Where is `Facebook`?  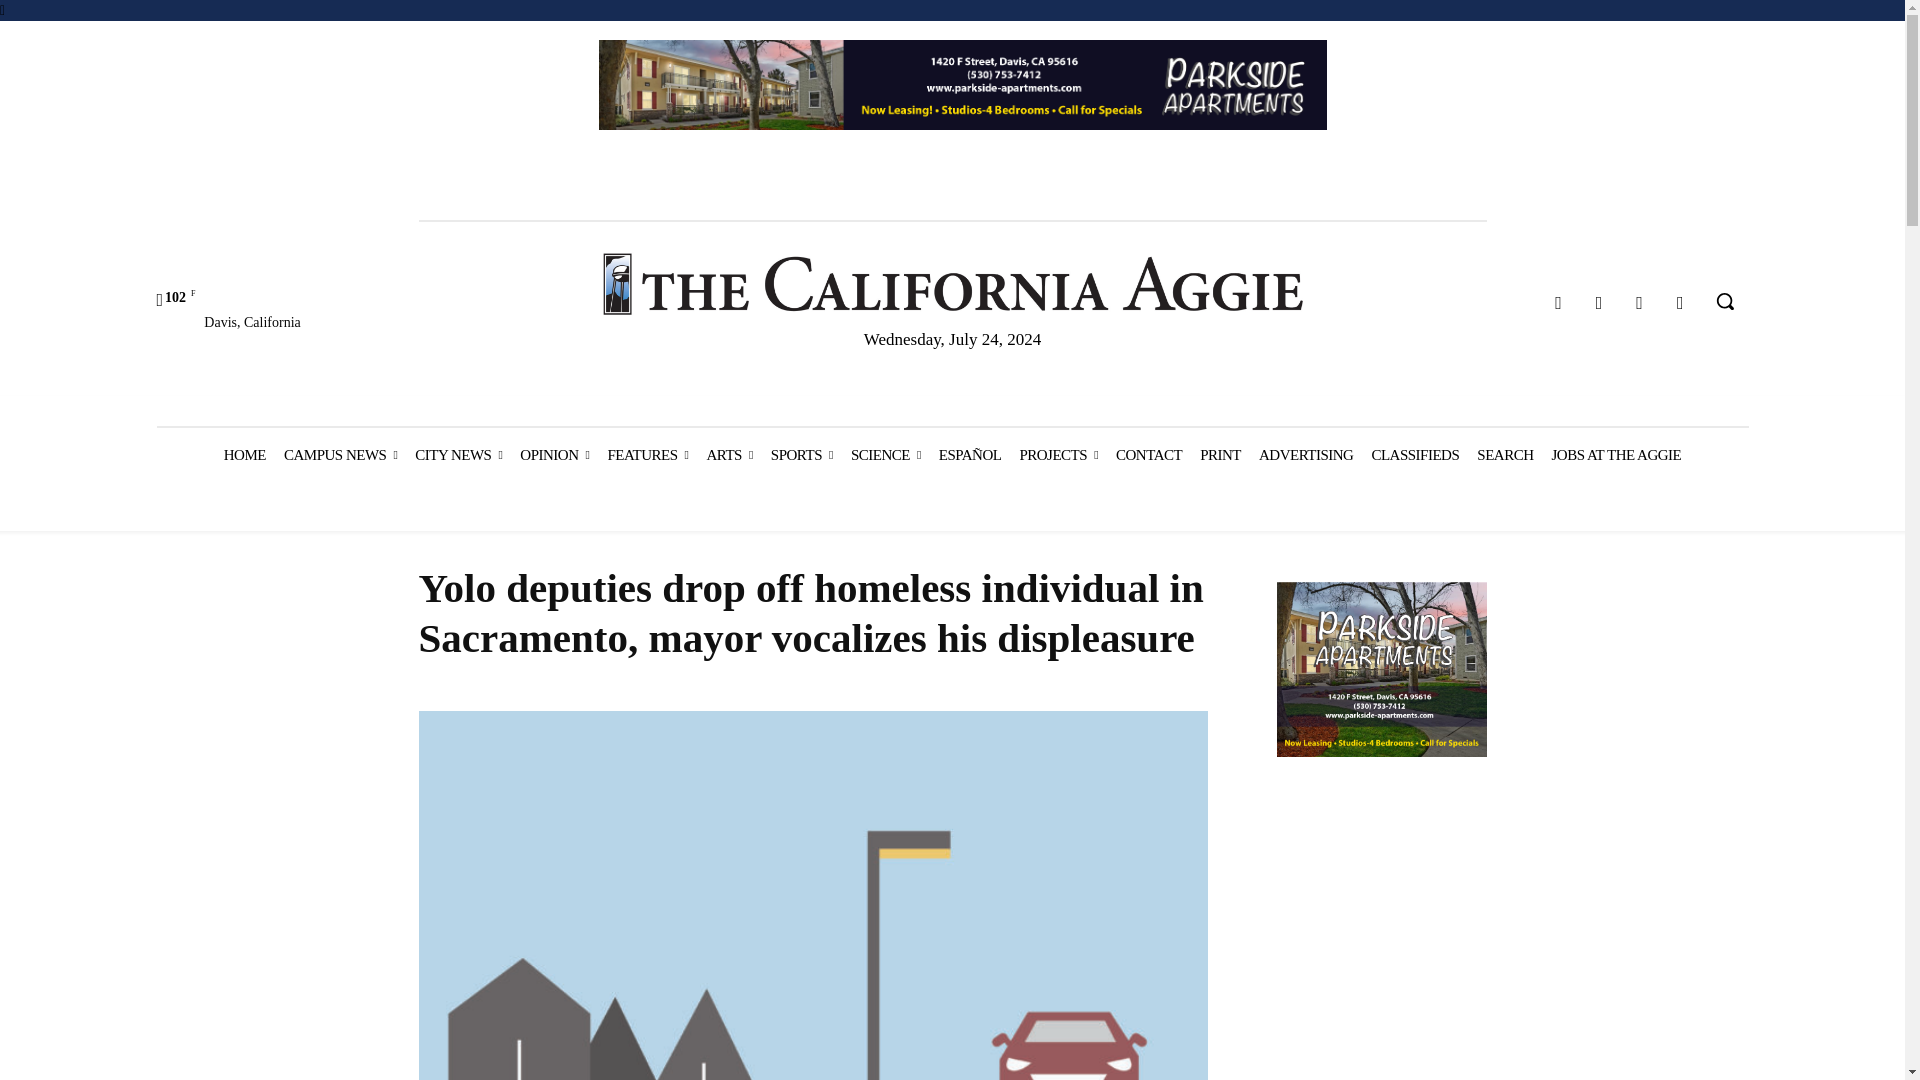
Facebook is located at coordinates (1558, 303).